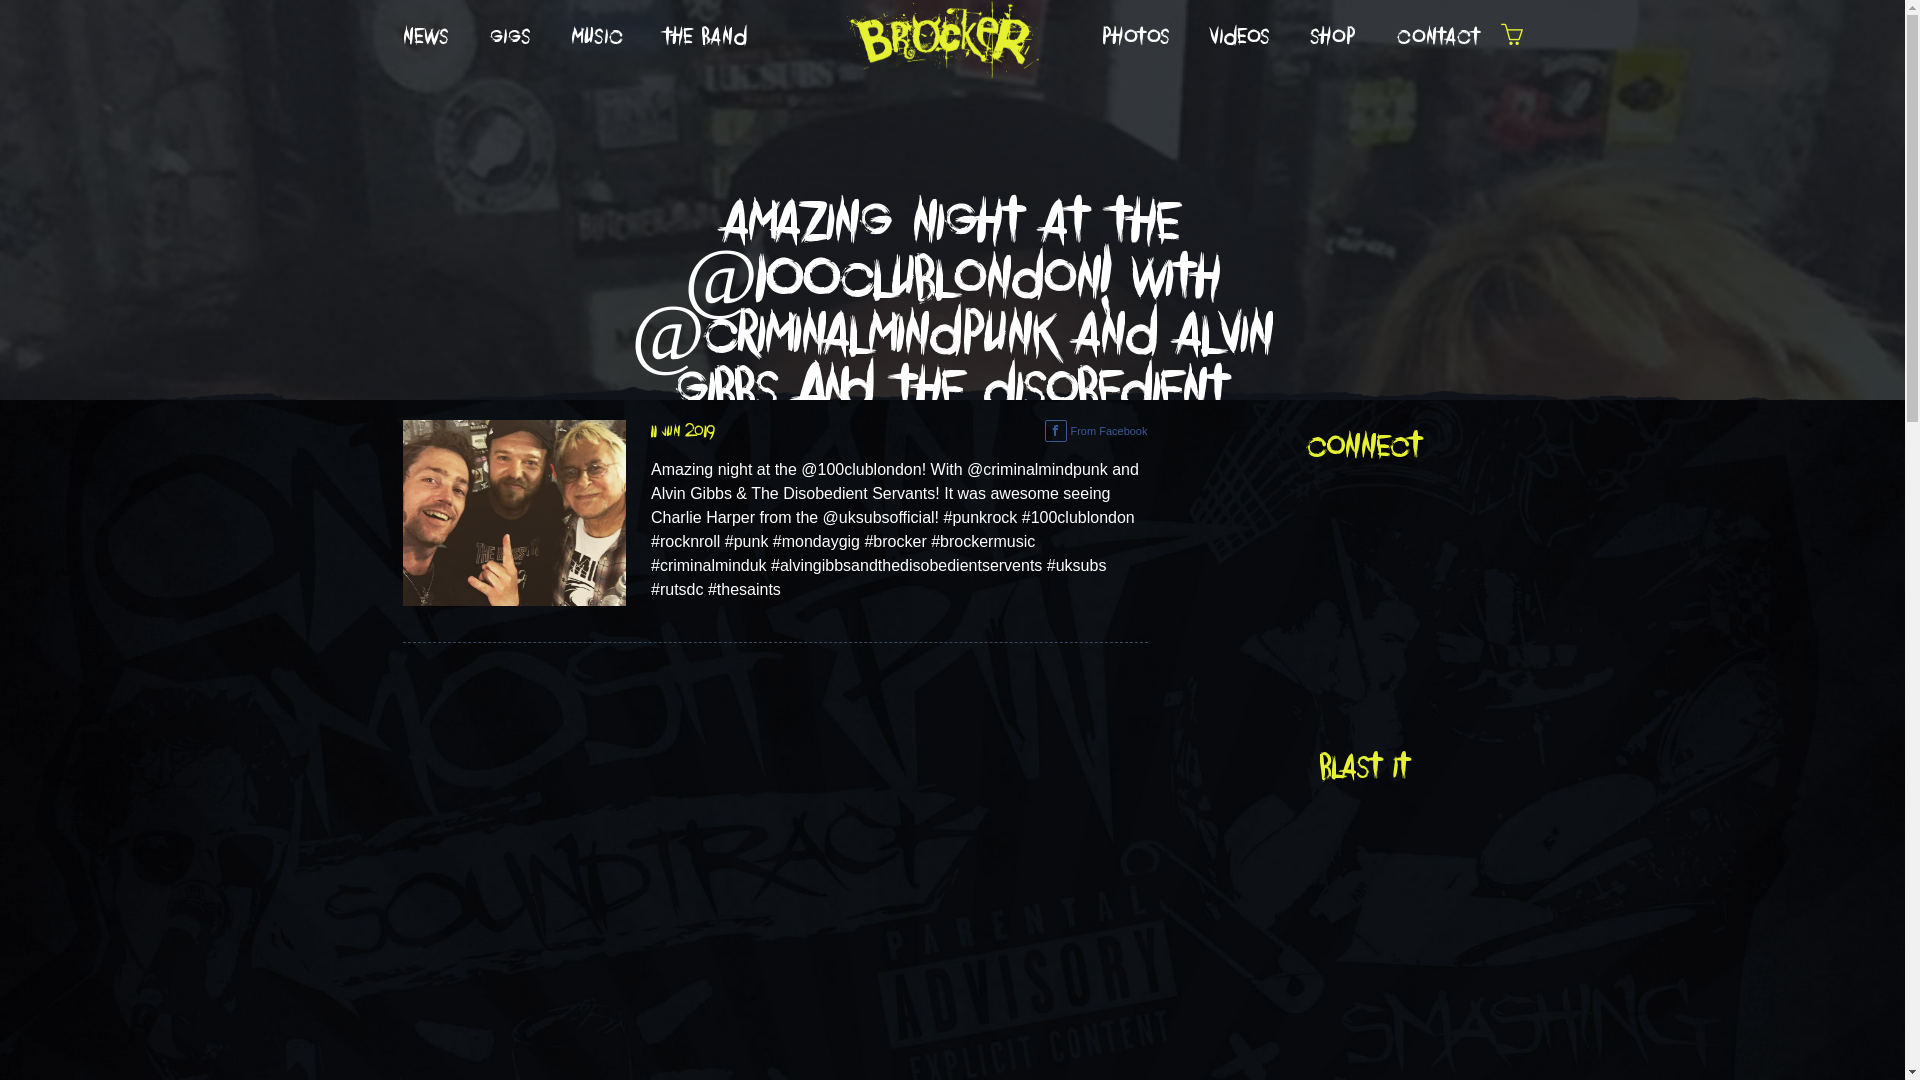 This screenshot has width=1920, height=1080. What do you see at coordinates (426, 38) in the screenshot?
I see `news` at bounding box center [426, 38].